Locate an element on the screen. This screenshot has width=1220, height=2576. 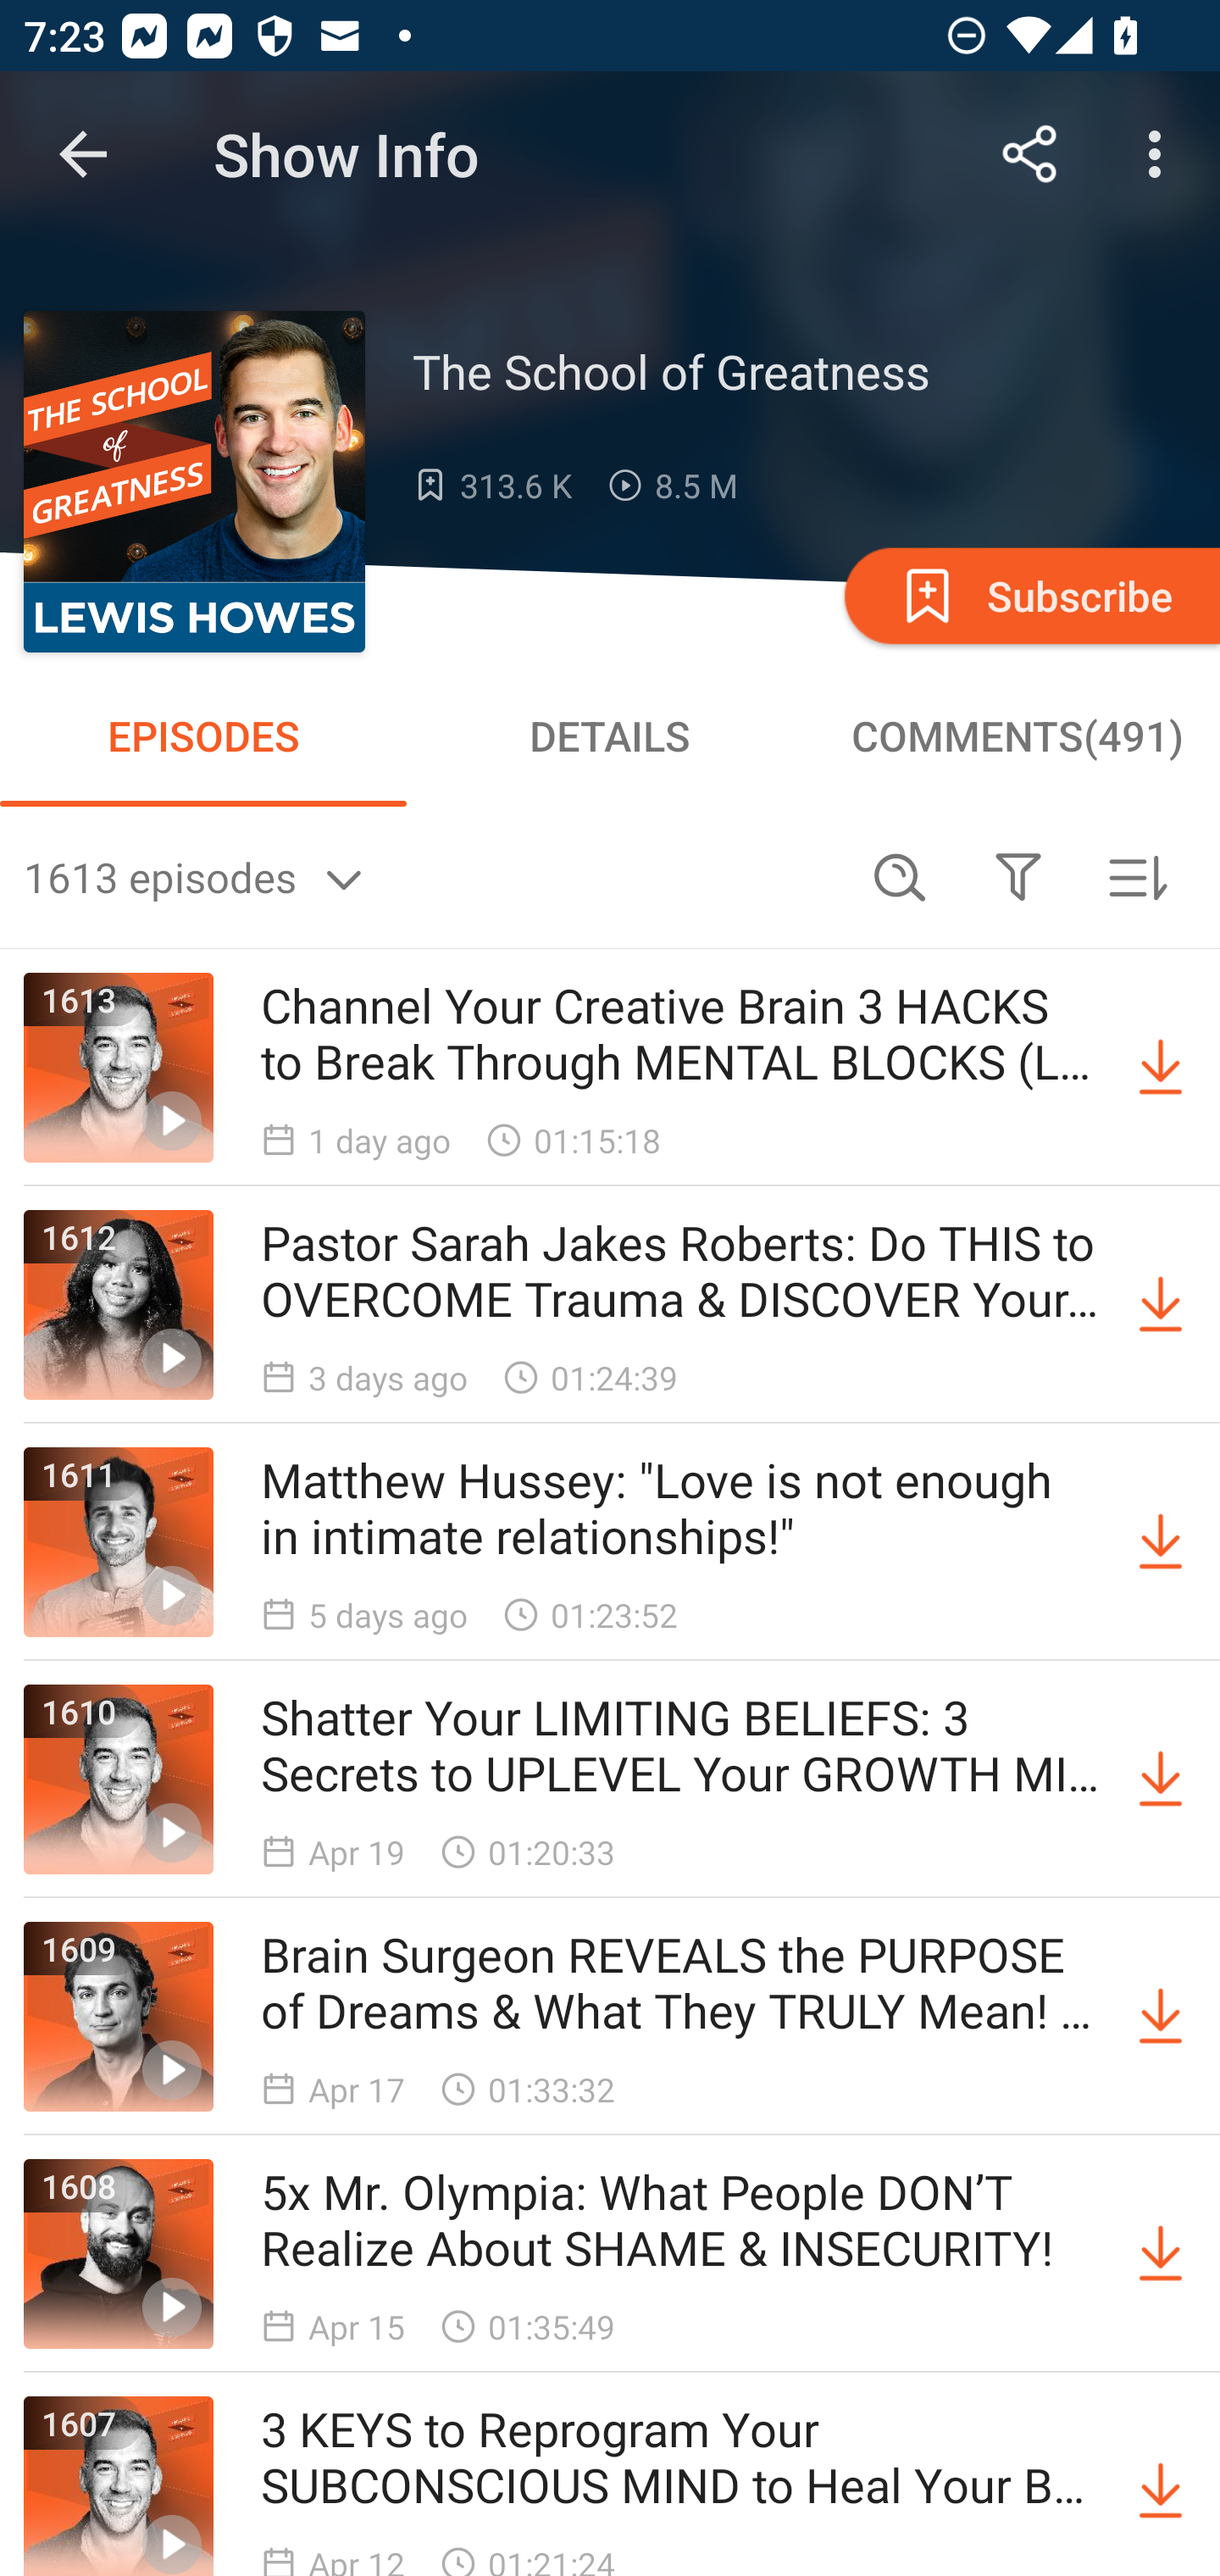
Download is located at coordinates (1161, 1542).